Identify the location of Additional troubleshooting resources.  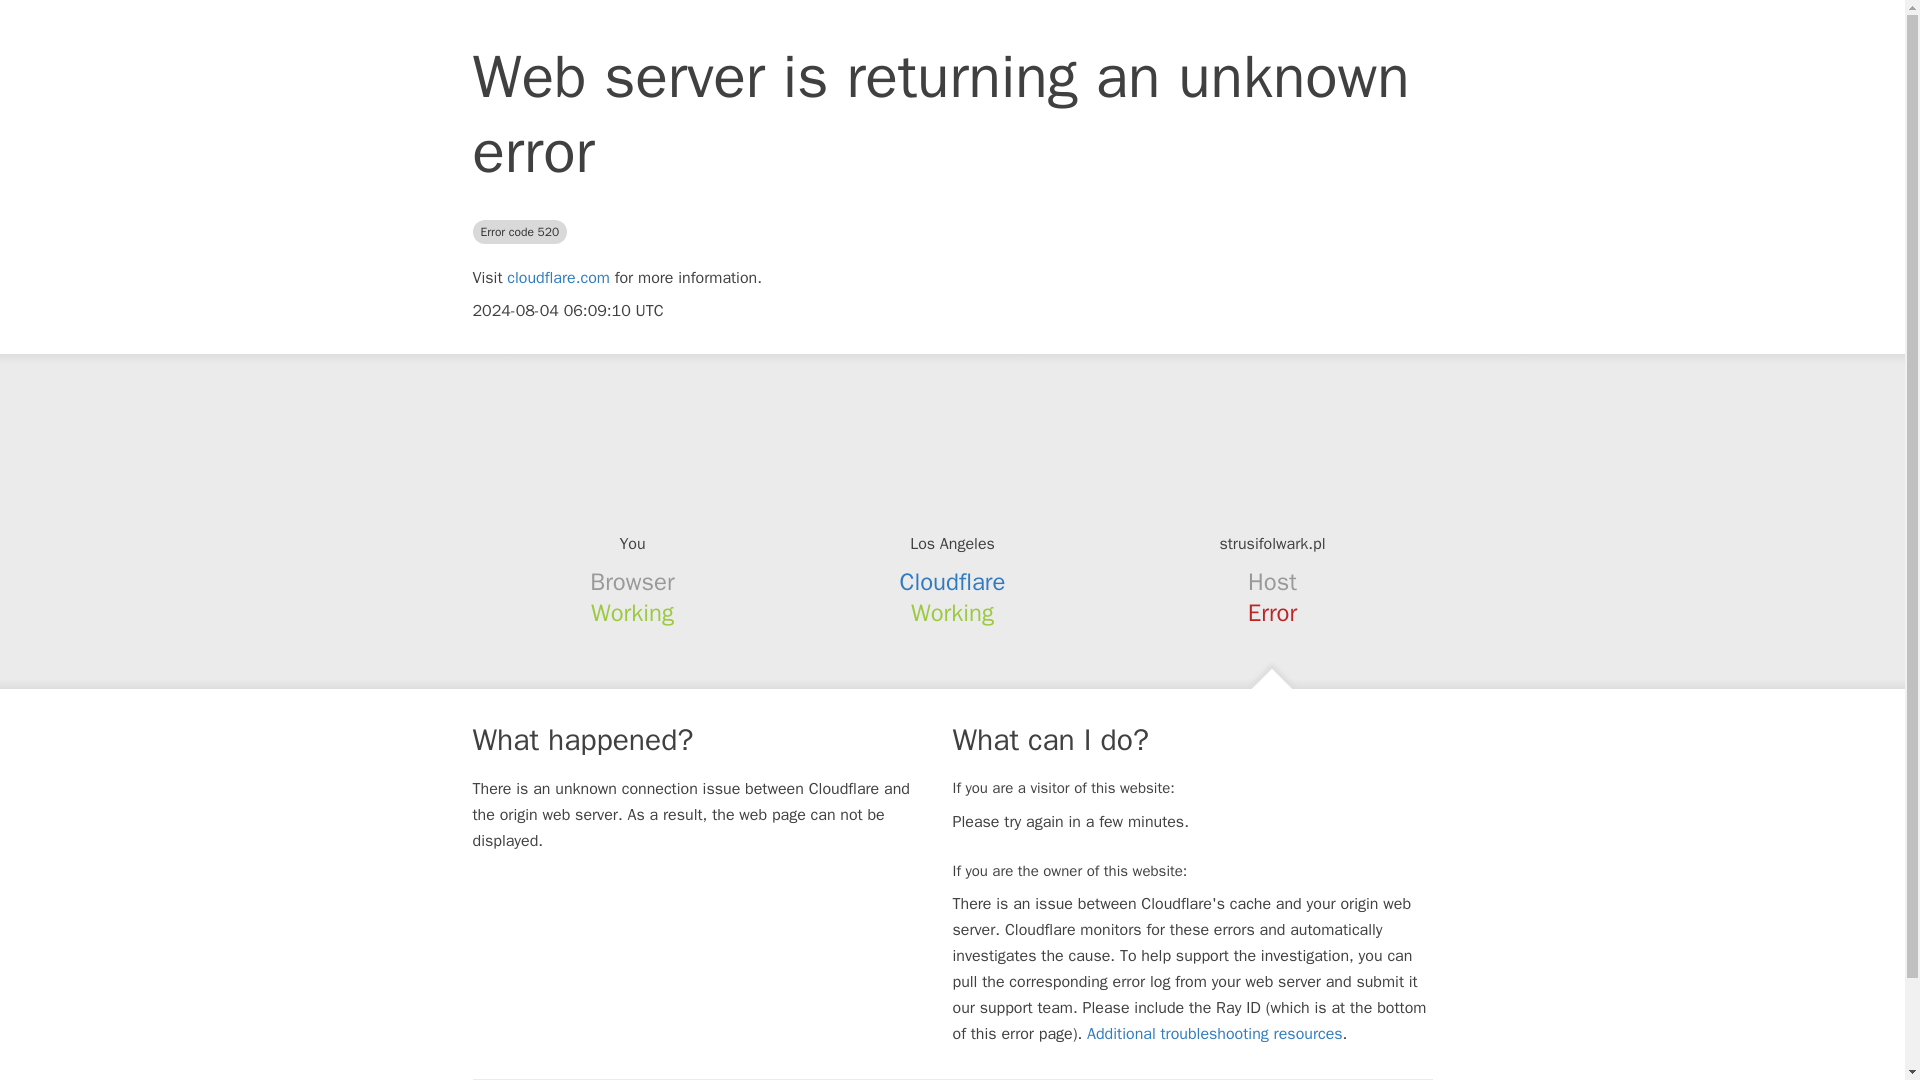
(1214, 1034).